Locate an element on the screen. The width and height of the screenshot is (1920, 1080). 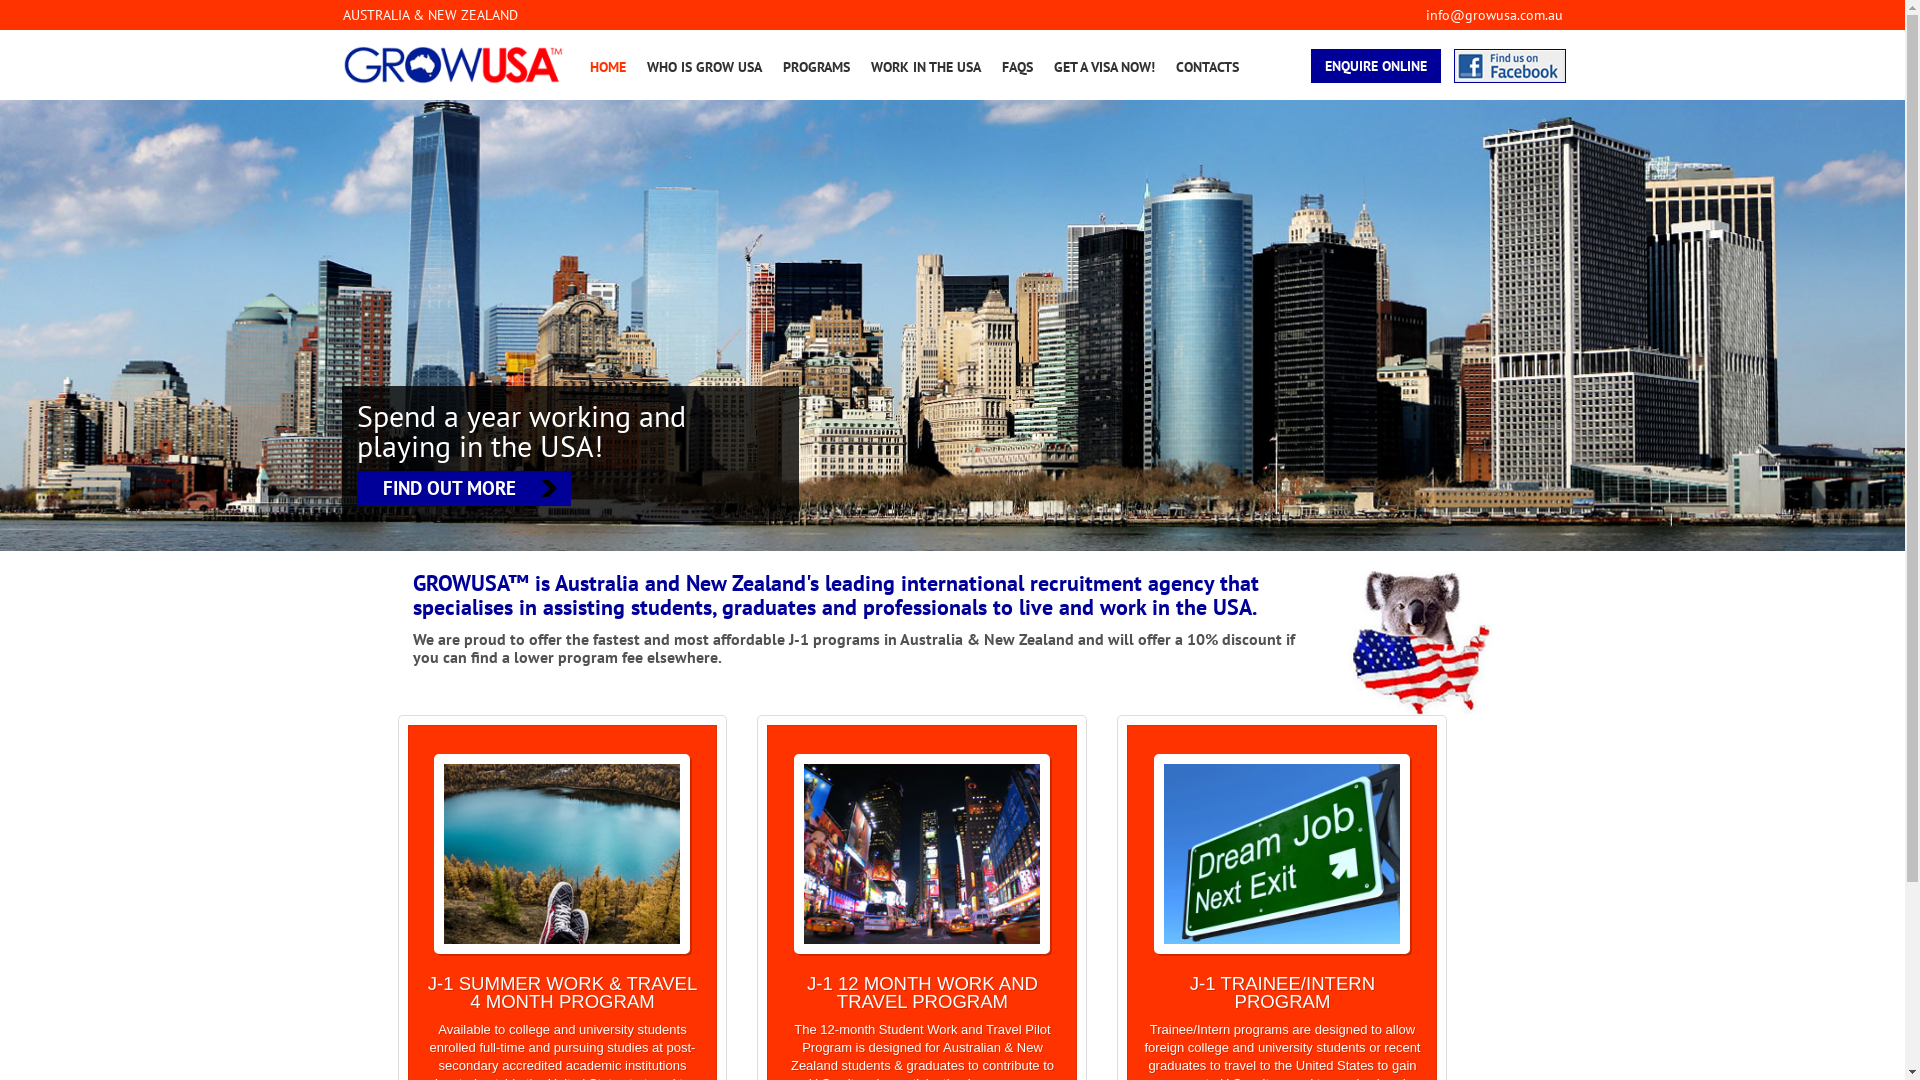
FAQS is located at coordinates (1018, 67).